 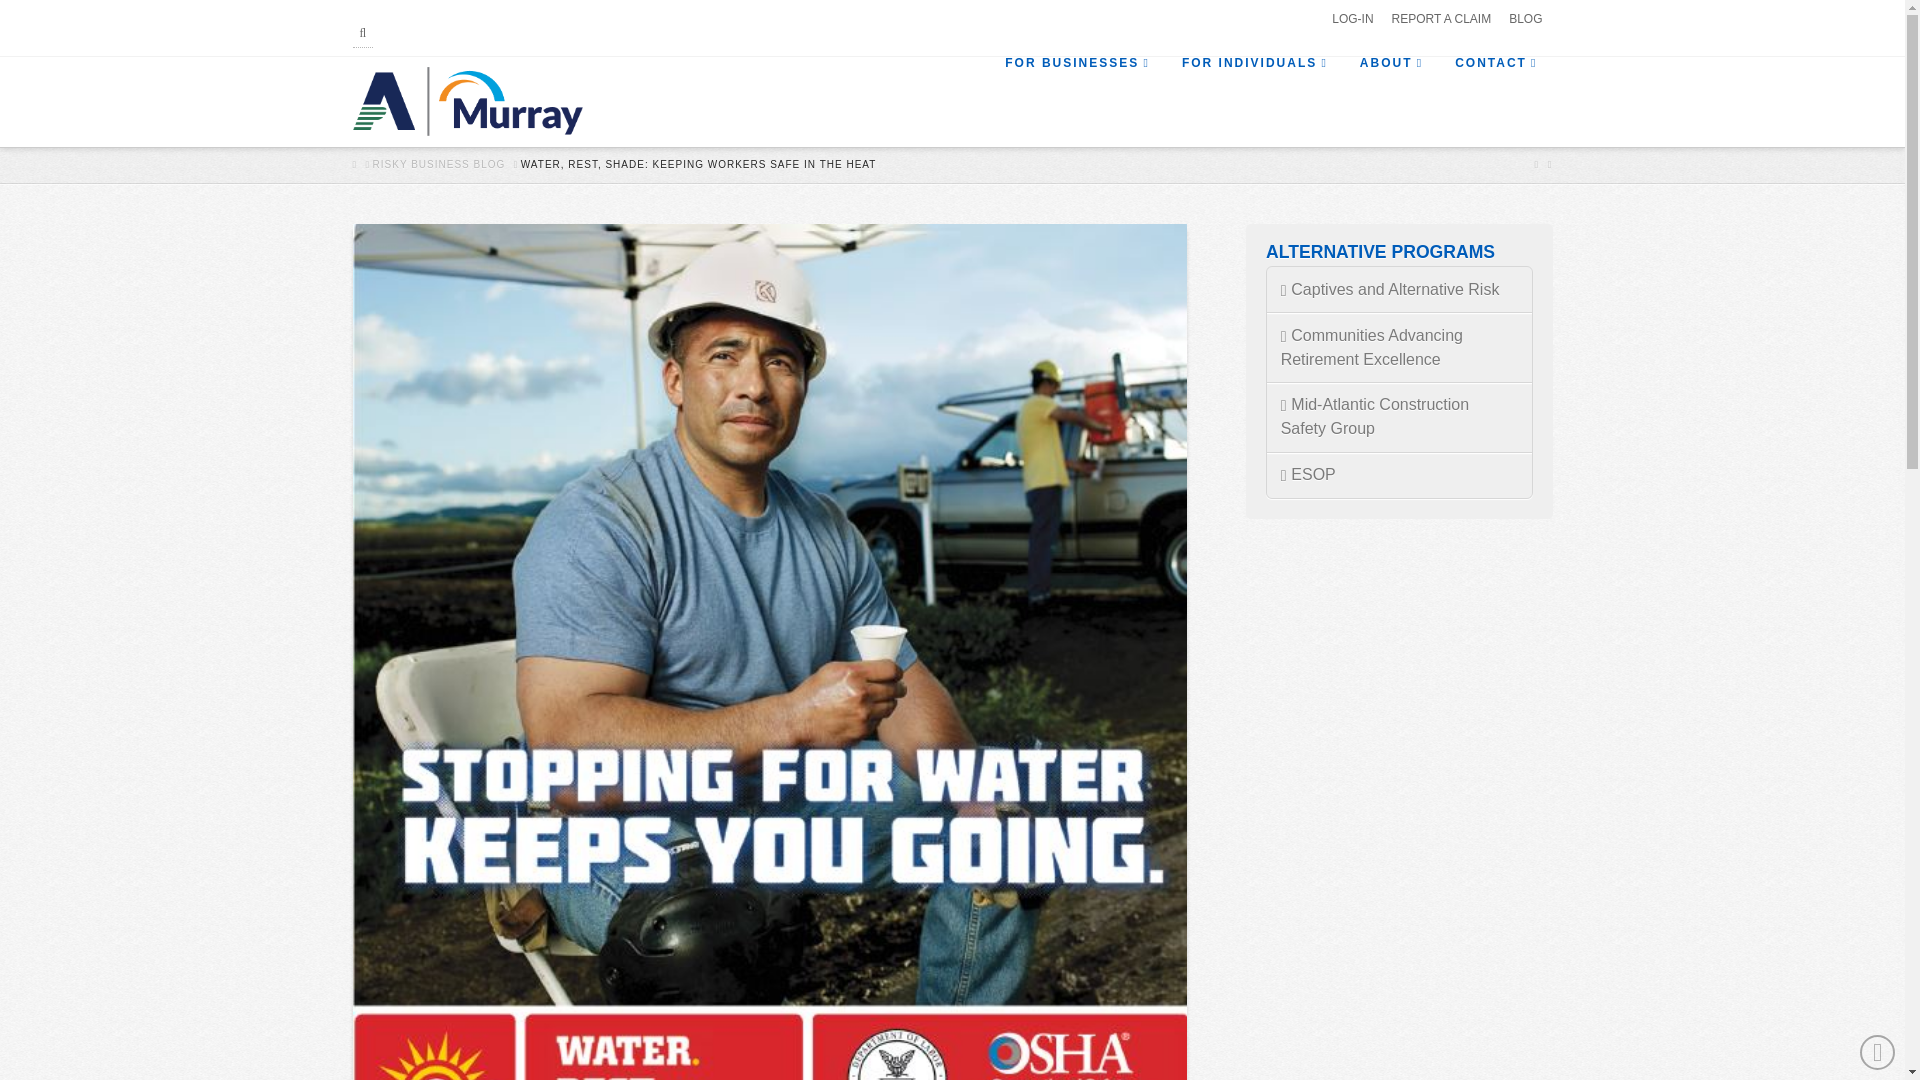 I want to click on REPORT A CLAIM, so click(x=1442, y=18).